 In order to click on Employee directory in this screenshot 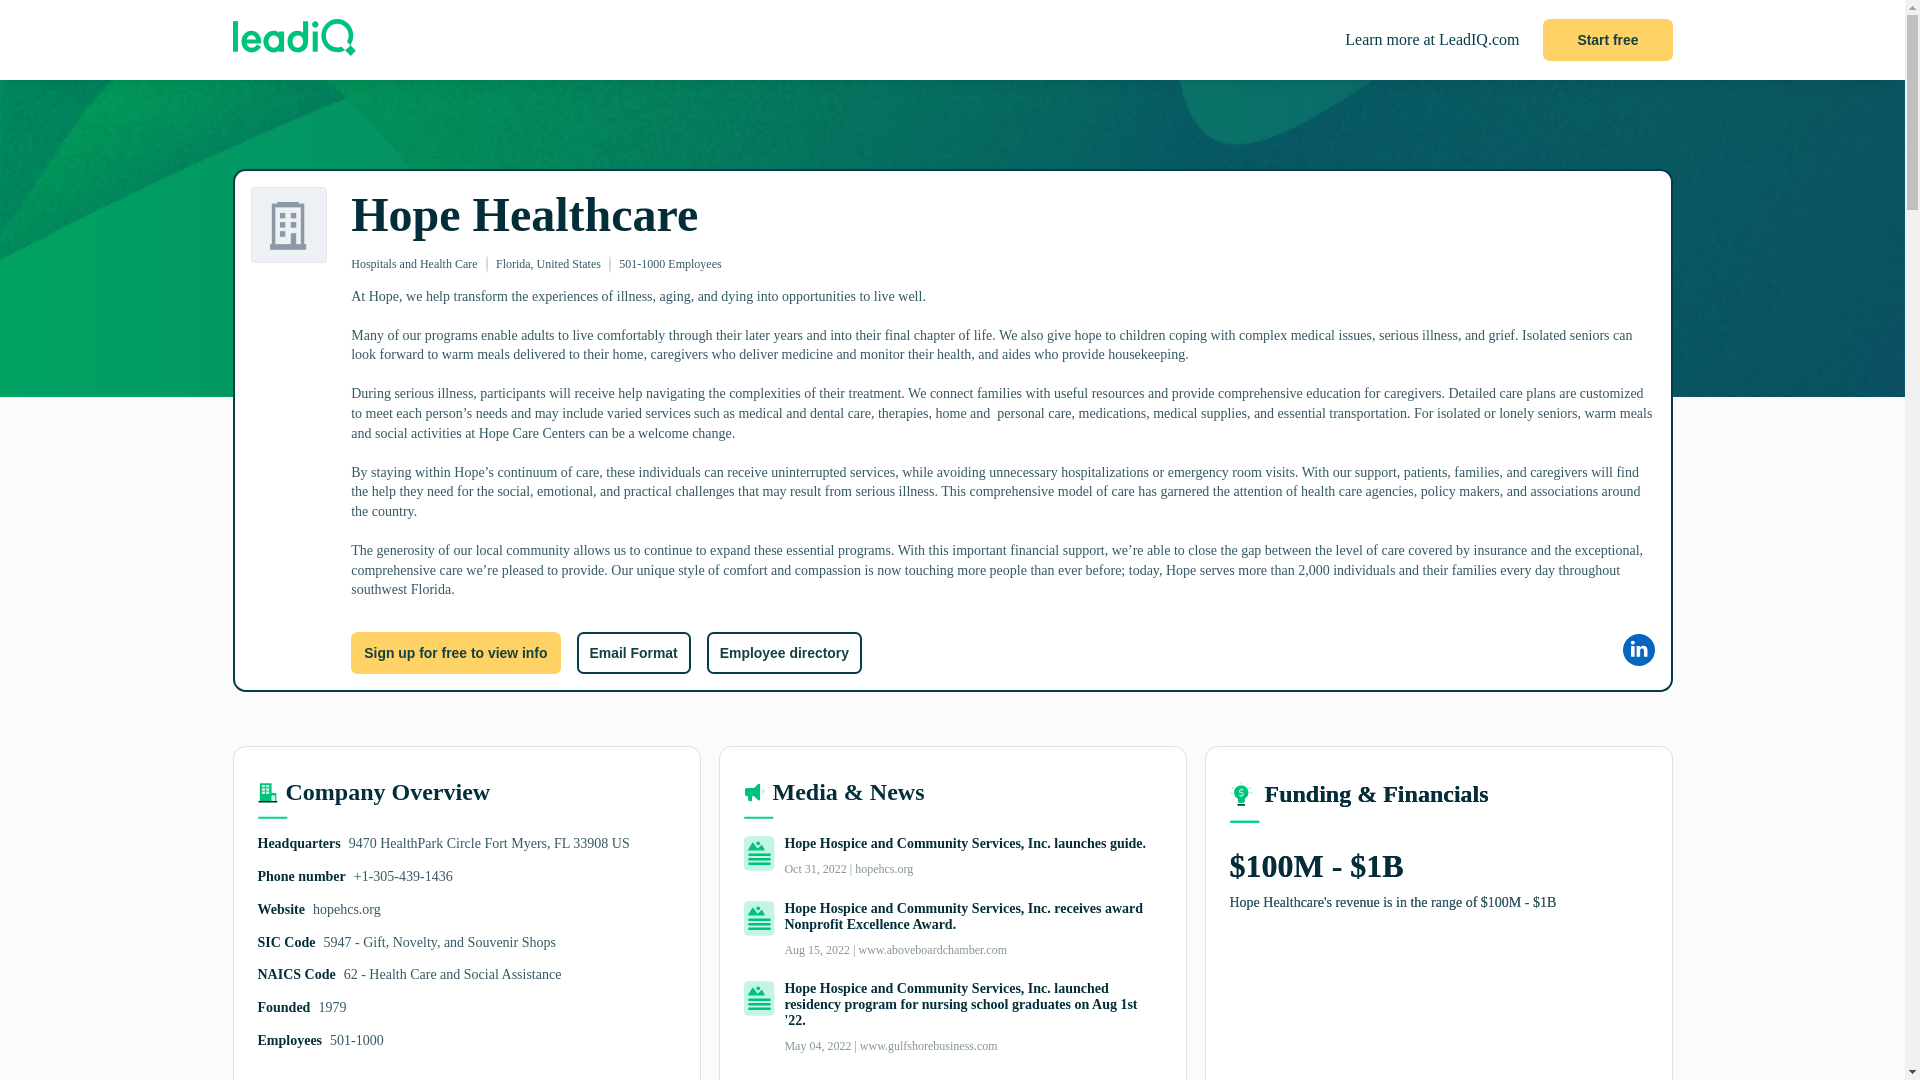, I will do `click(784, 652)`.